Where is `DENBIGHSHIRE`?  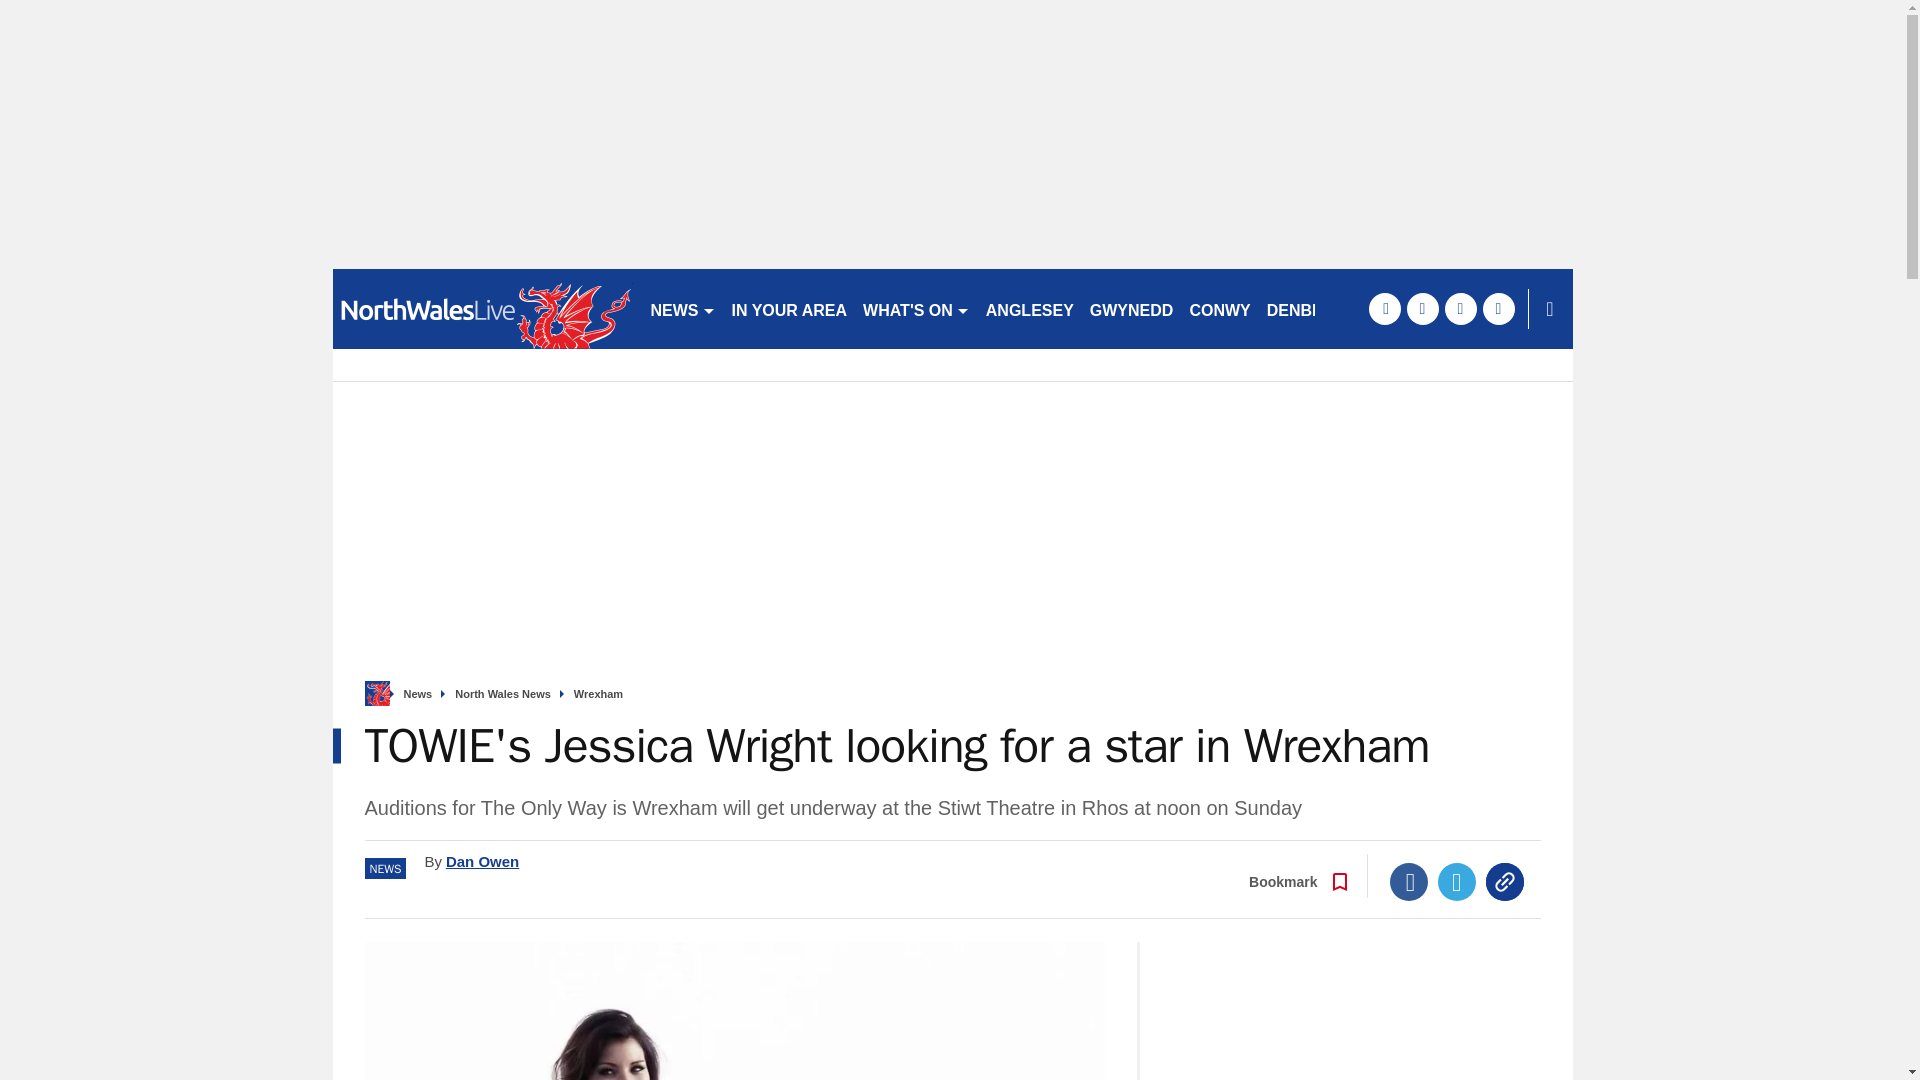 DENBIGHSHIRE is located at coordinates (1328, 308).